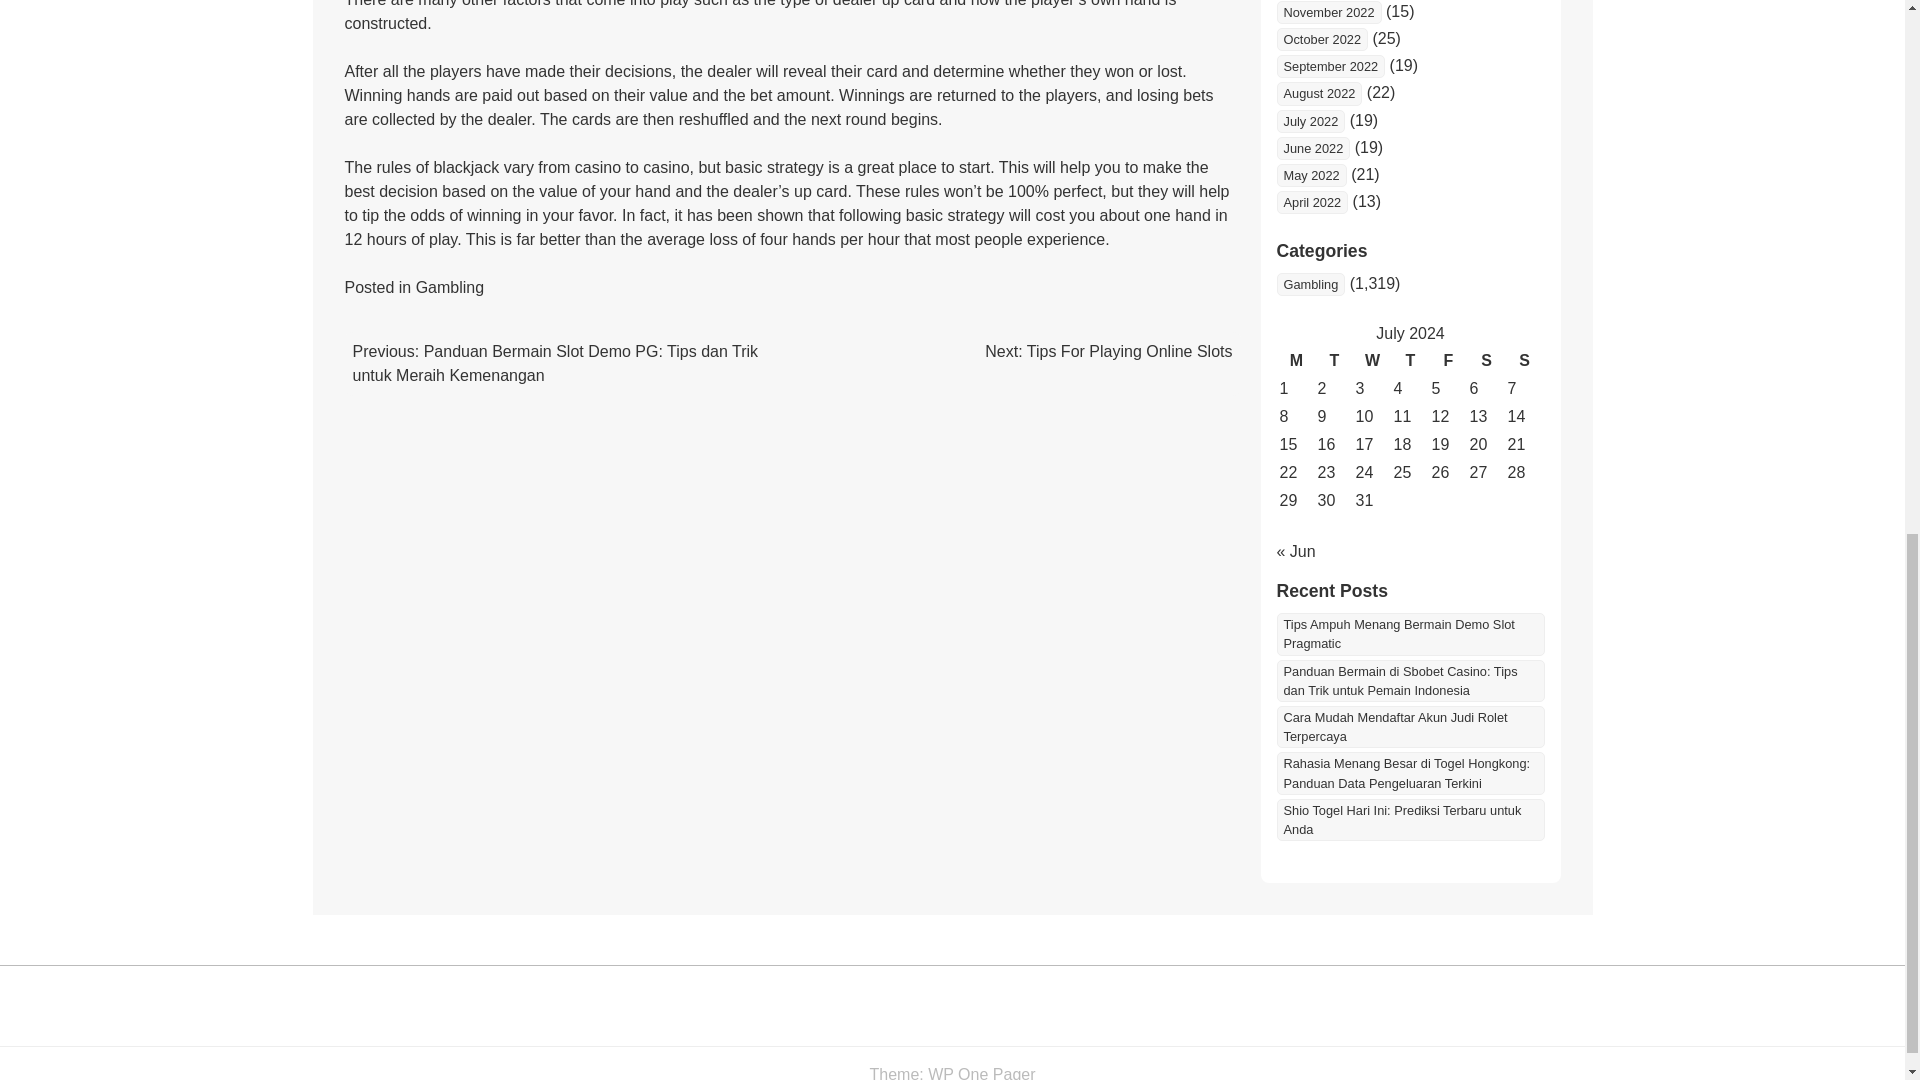 This screenshot has height=1080, width=1920. What do you see at coordinates (1310, 284) in the screenshot?
I see `Gambling` at bounding box center [1310, 284].